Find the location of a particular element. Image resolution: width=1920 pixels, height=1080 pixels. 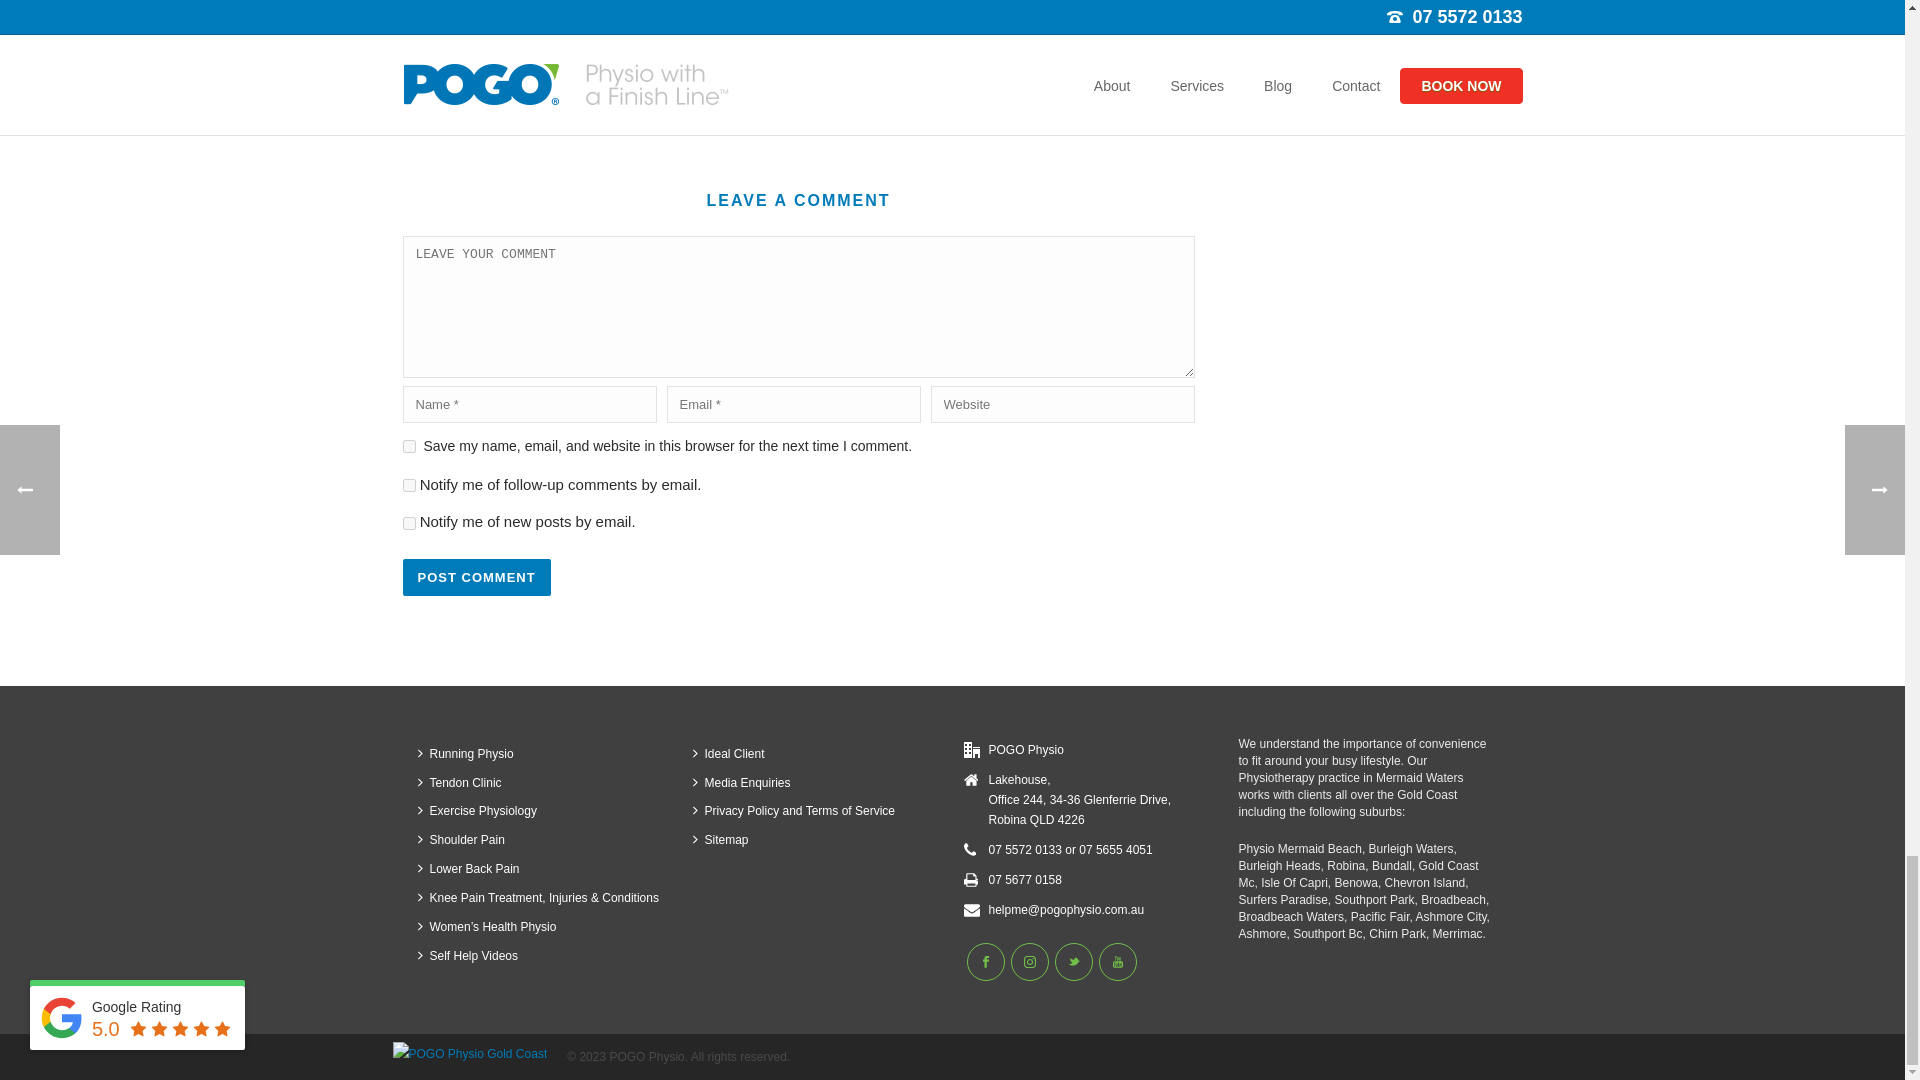

Follow Us on twitter is located at coordinates (1073, 961).